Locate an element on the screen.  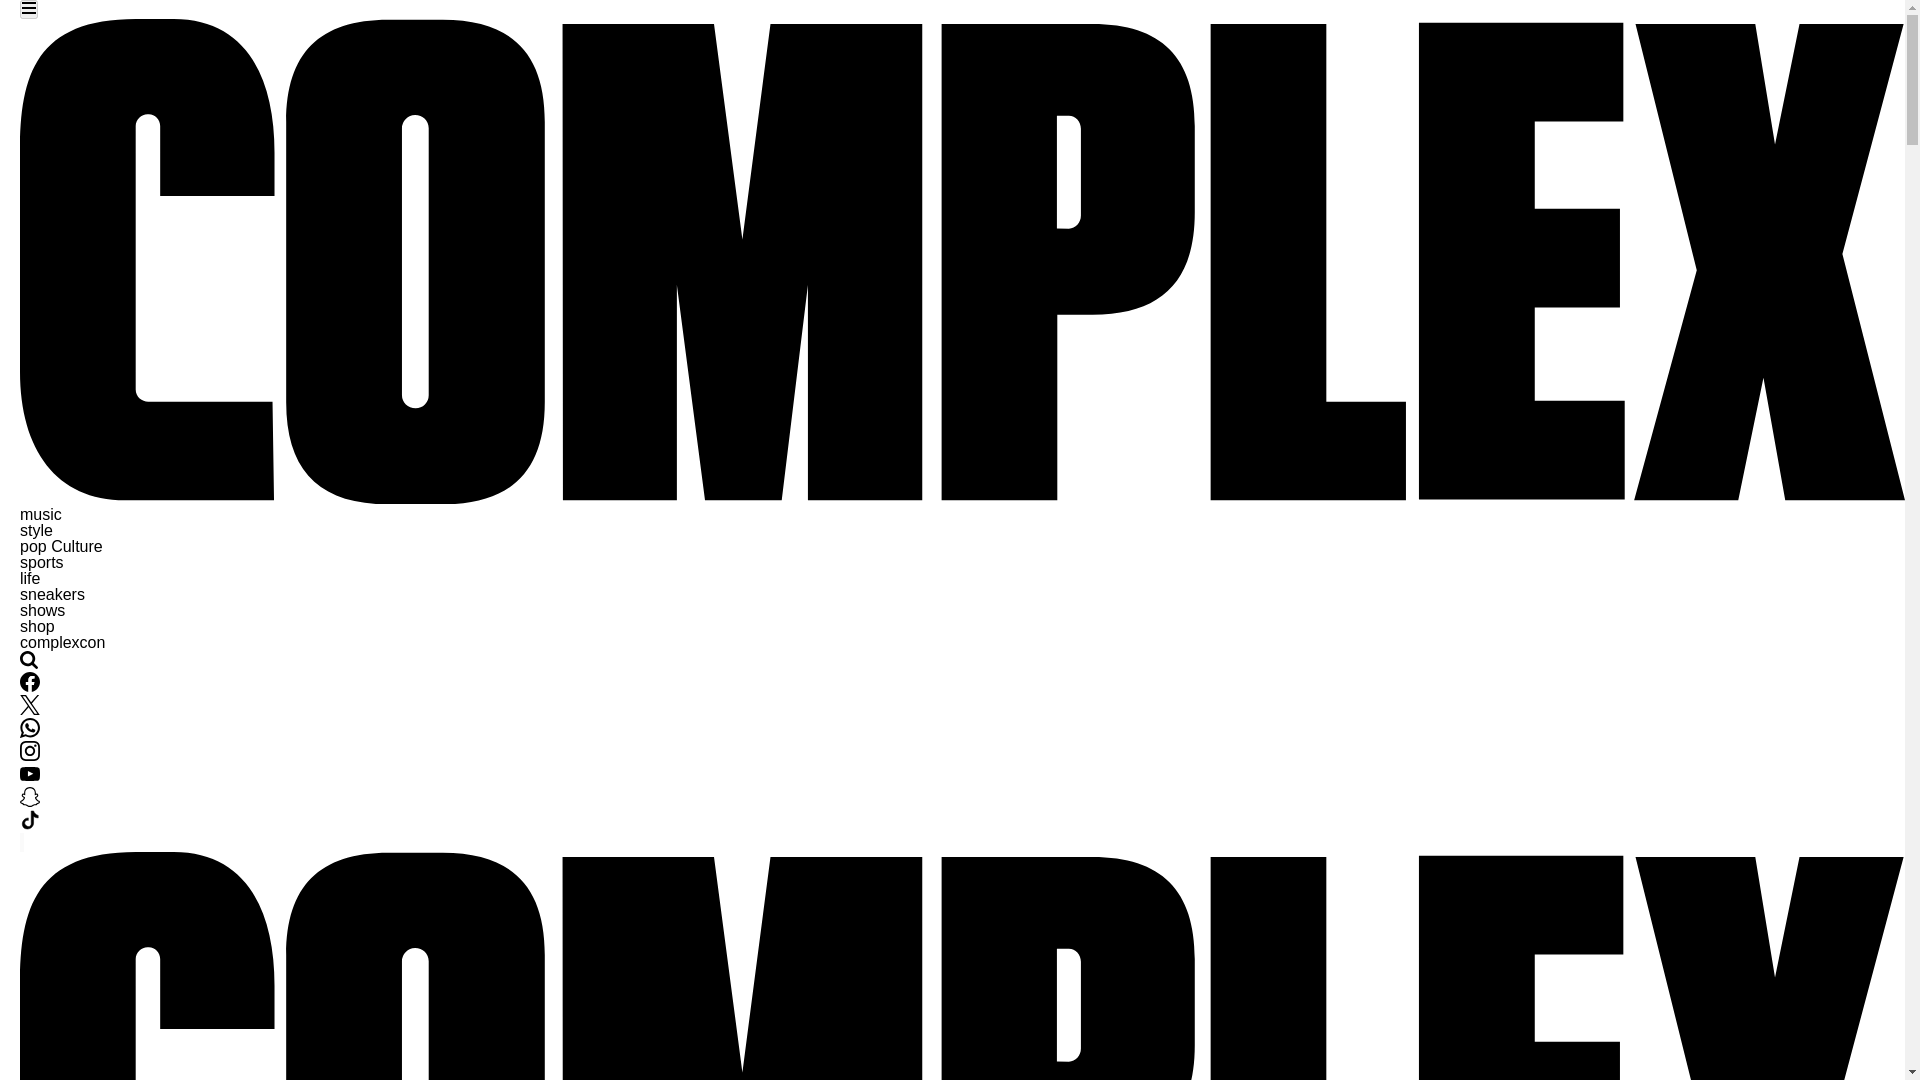
Twitter Navigation Icon is located at coordinates (30, 709).